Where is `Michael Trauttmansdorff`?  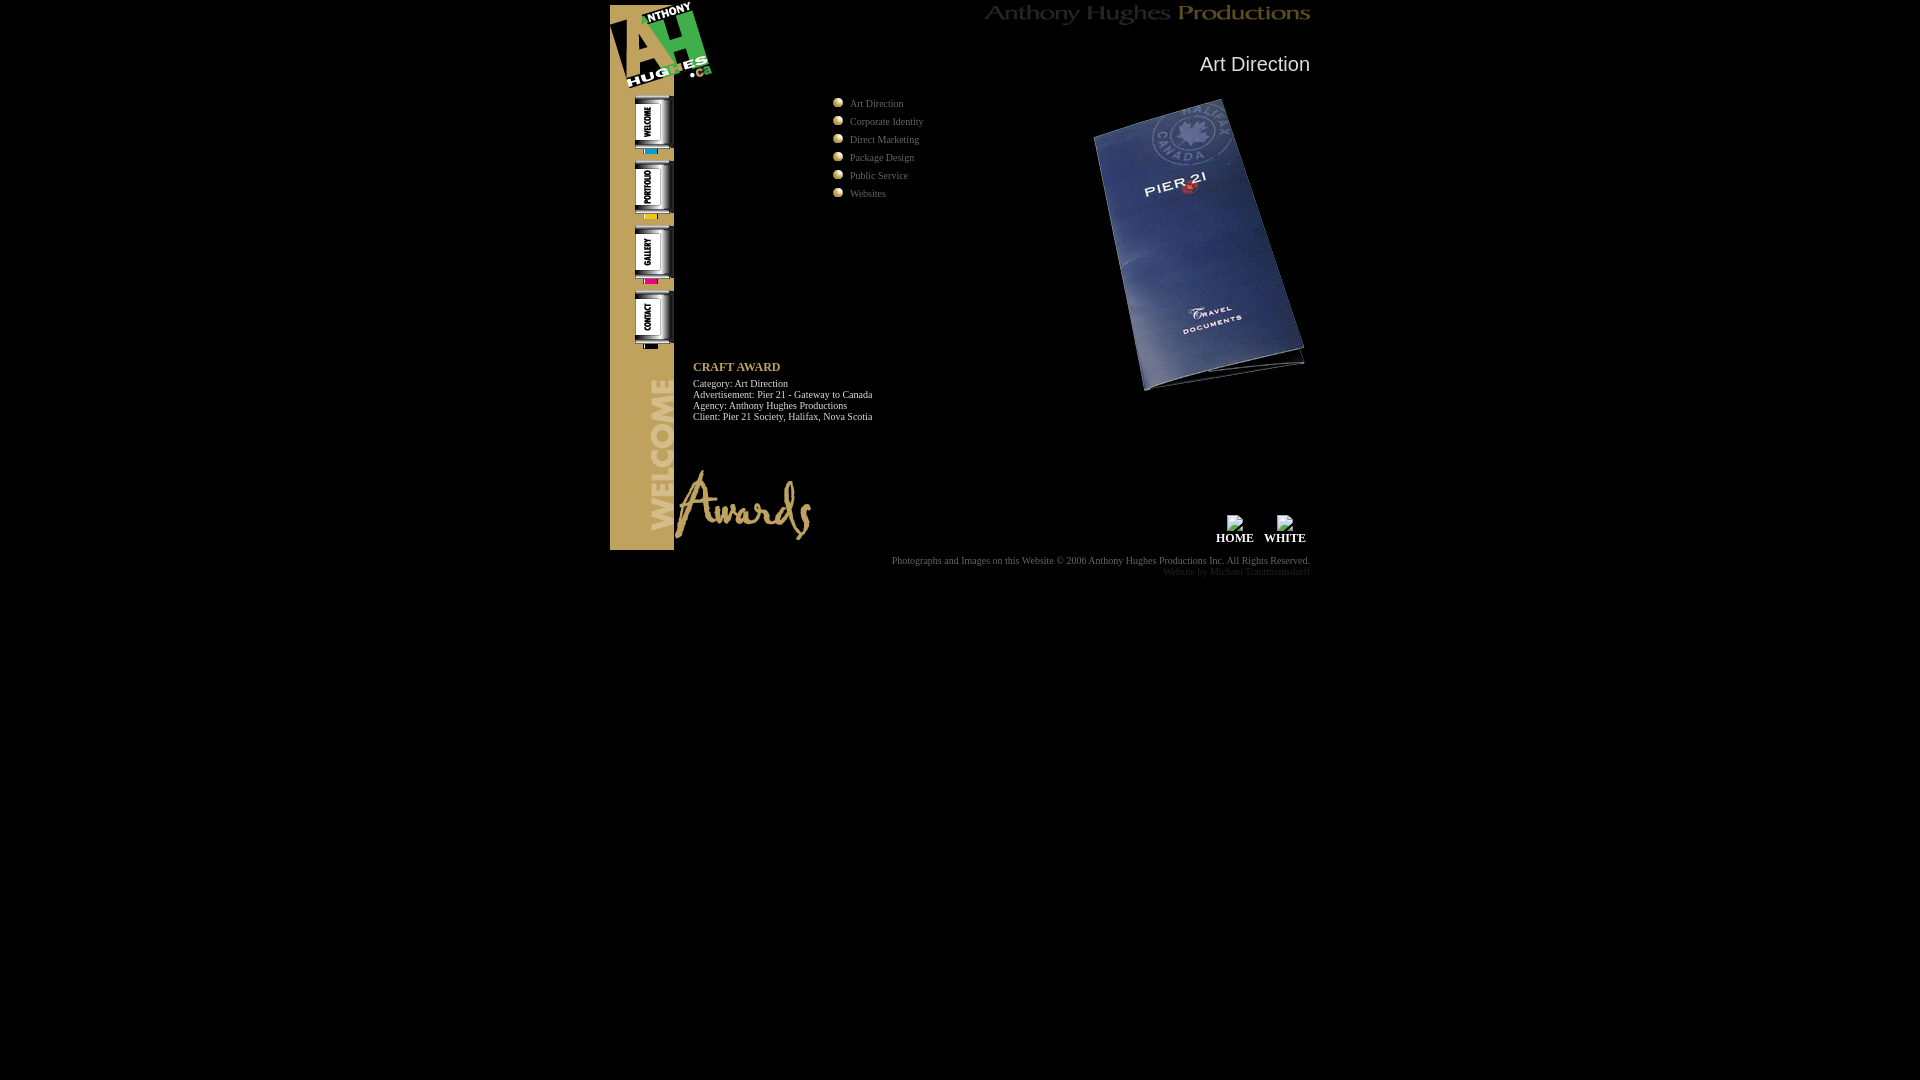
Michael Trauttmansdorff is located at coordinates (1260, 572).